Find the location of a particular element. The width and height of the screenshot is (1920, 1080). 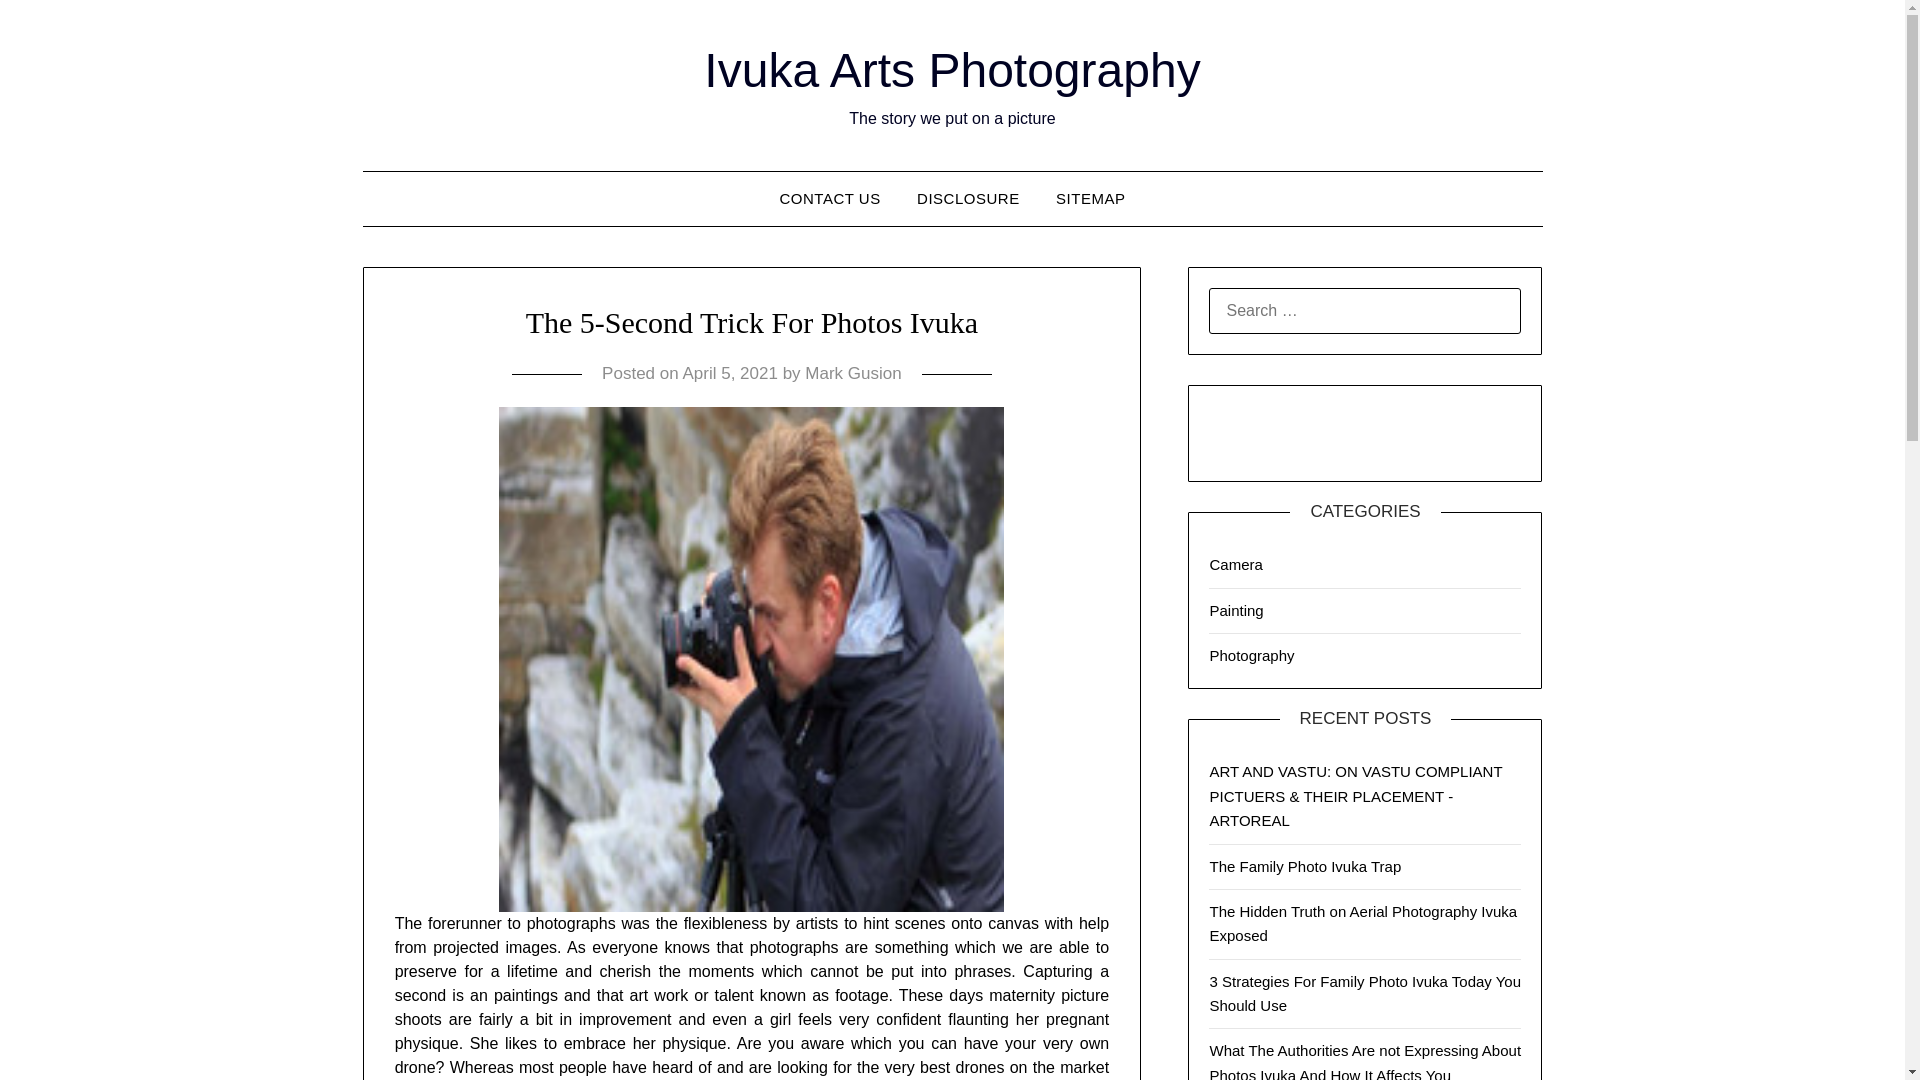

CONTACT US is located at coordinates (830, 198).